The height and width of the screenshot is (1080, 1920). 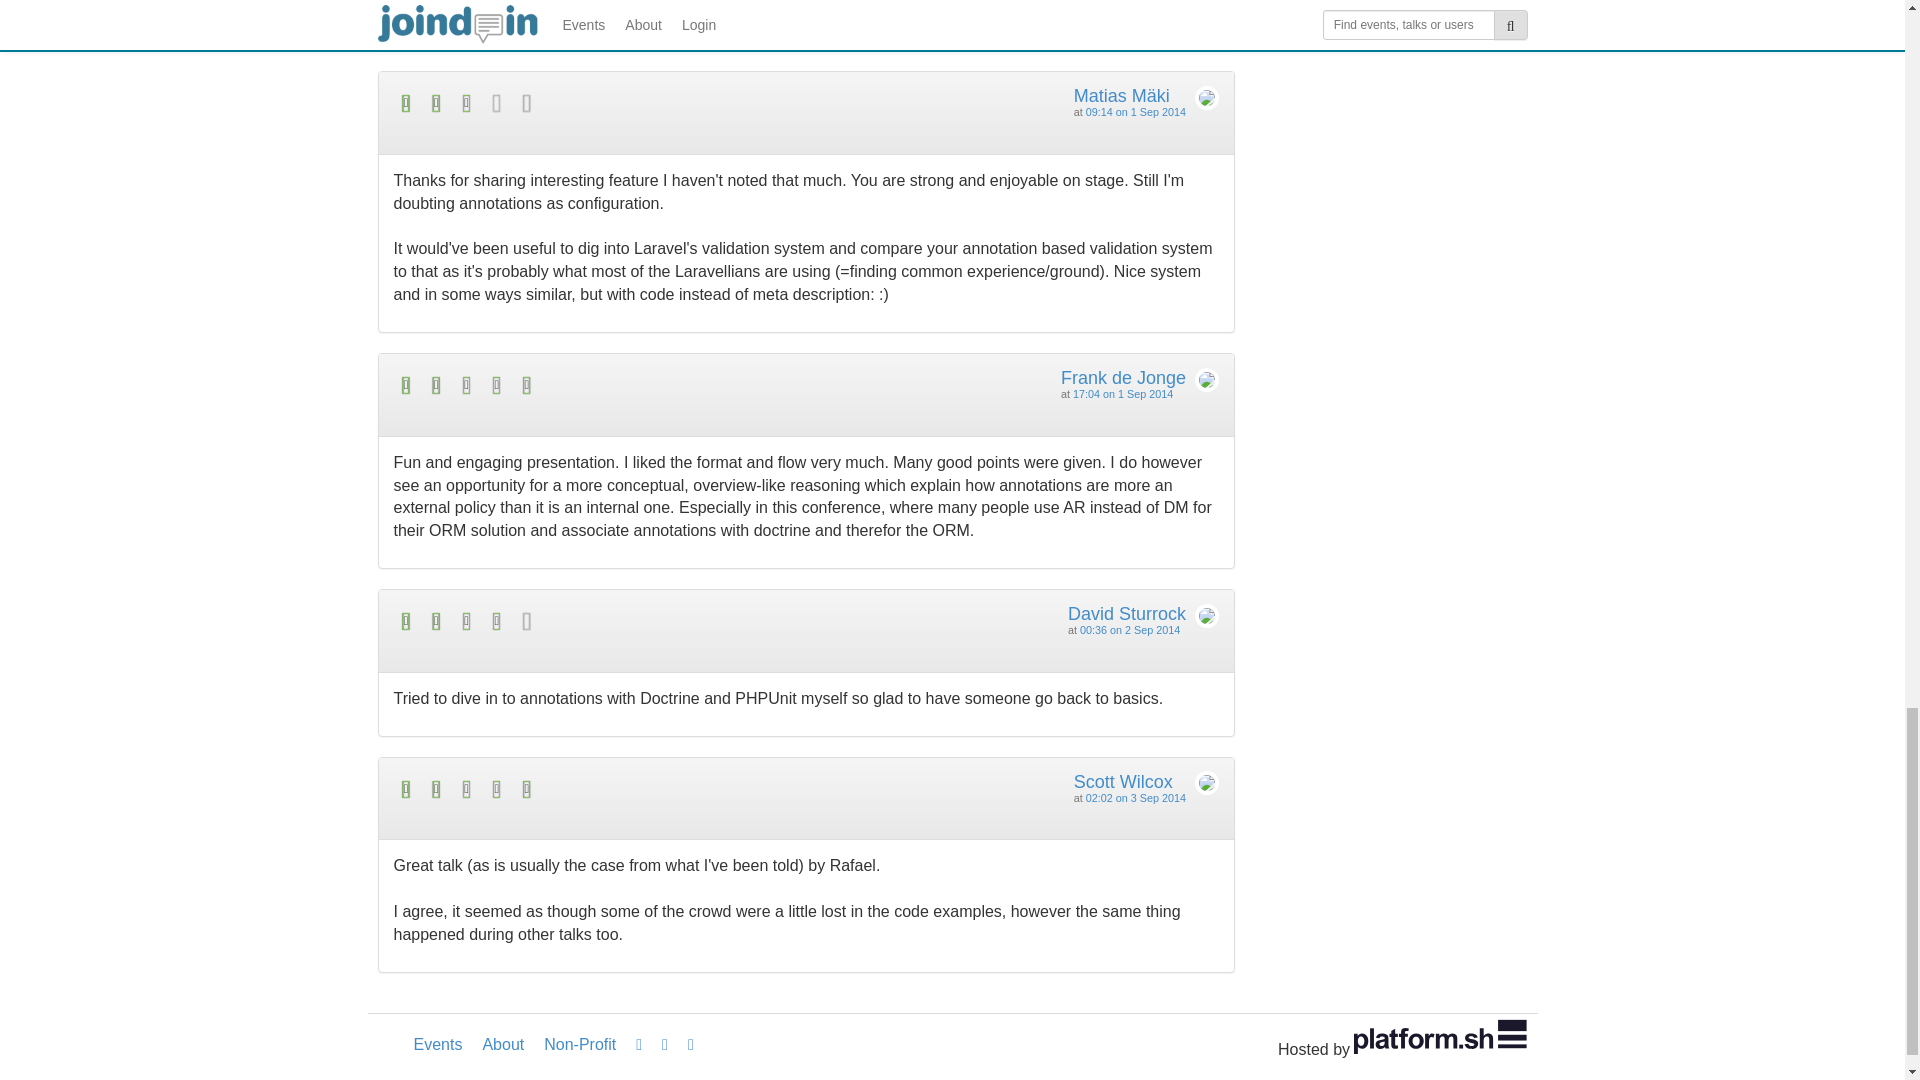 I want to click on 09:14 on 1 Sep 2014, so click(x=1136, y=111).